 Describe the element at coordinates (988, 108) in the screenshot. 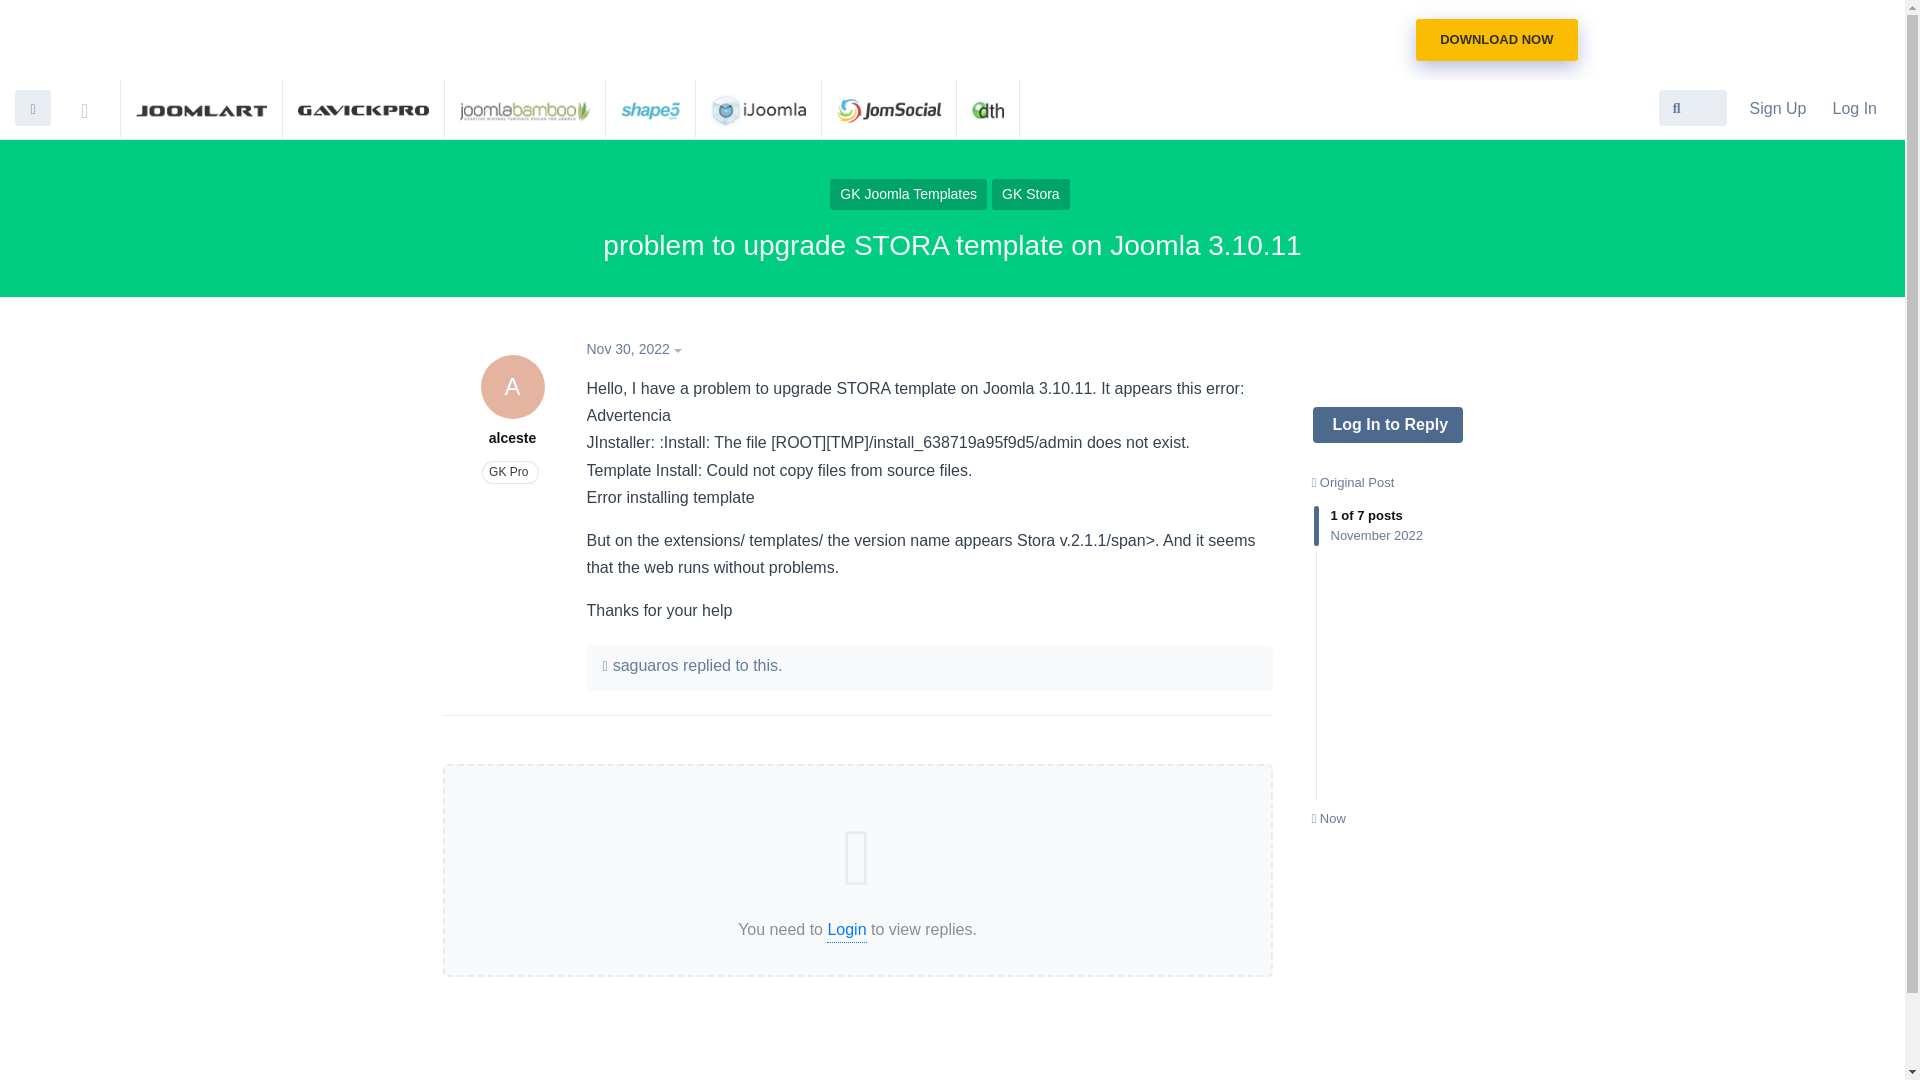

I see `DTH Development Homepage` at that location.